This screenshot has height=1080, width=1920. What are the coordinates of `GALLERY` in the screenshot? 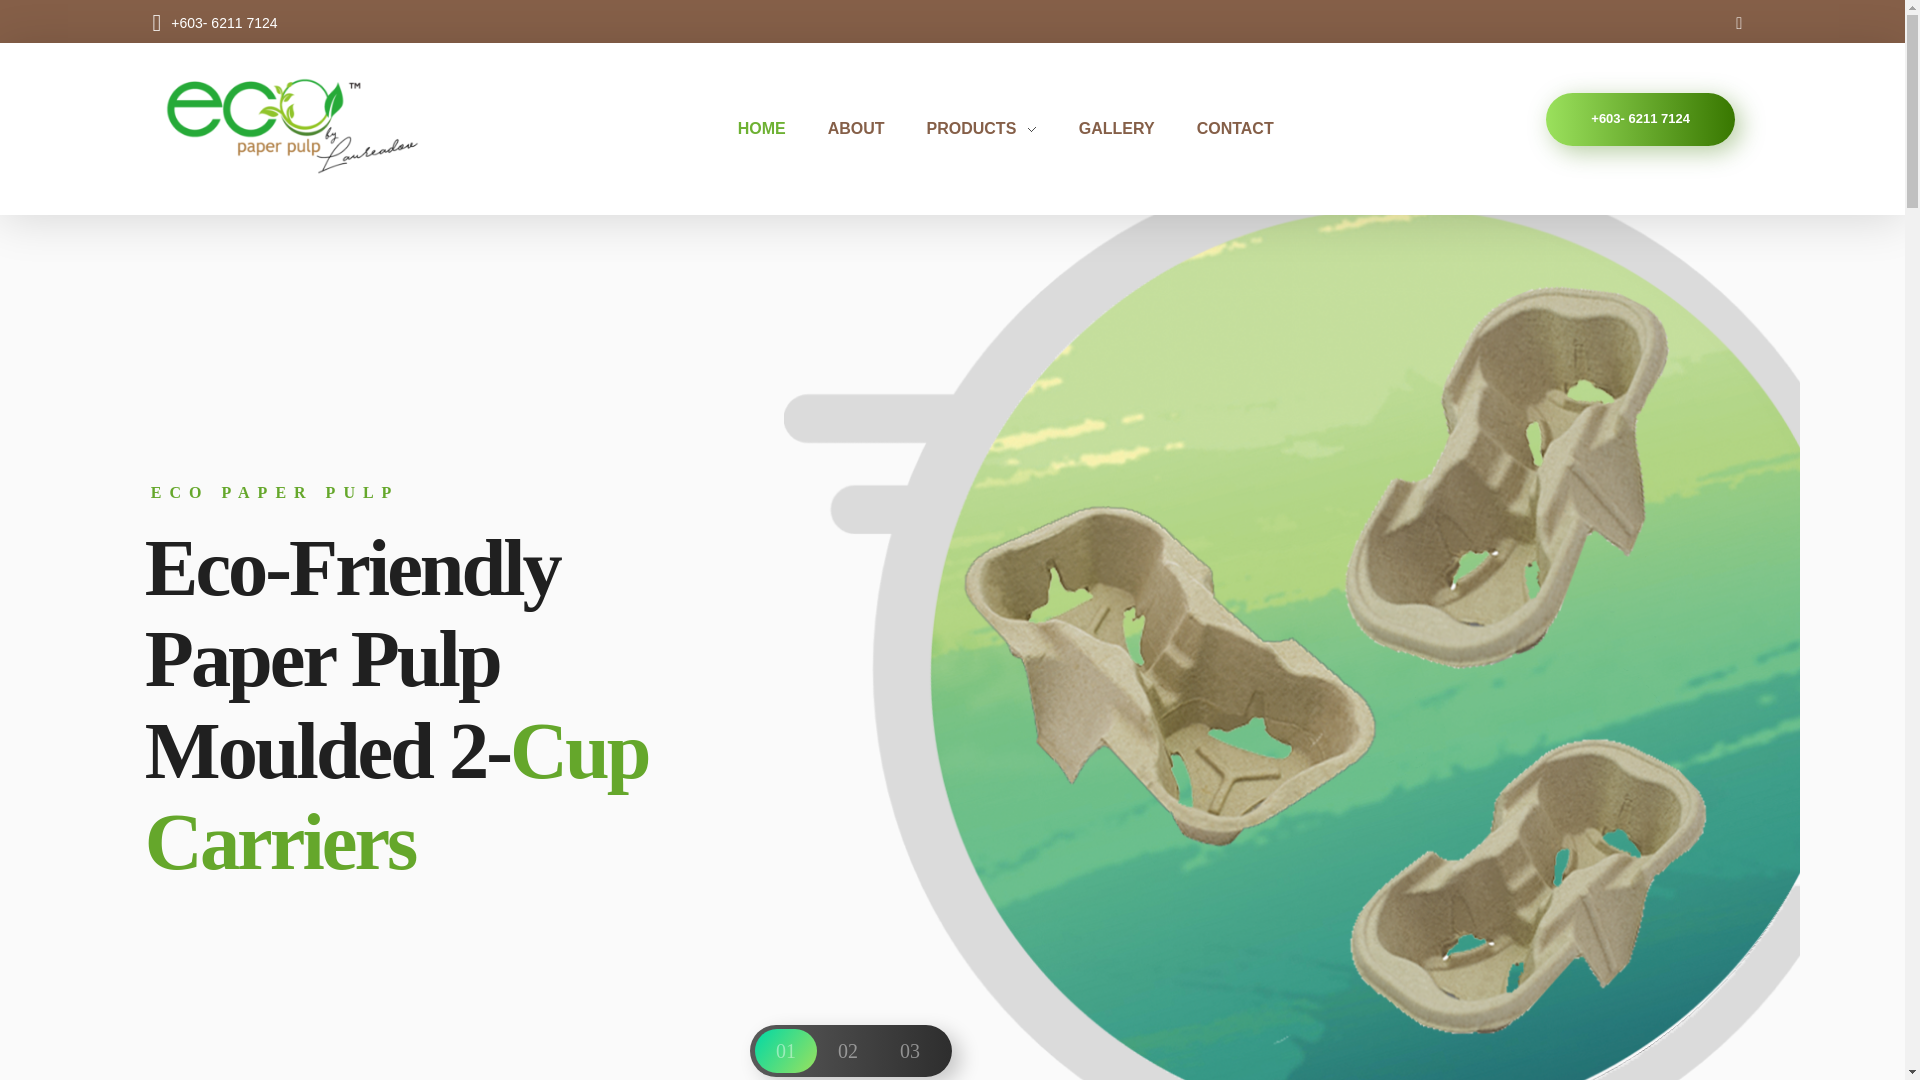 It's located at (1116, 128).